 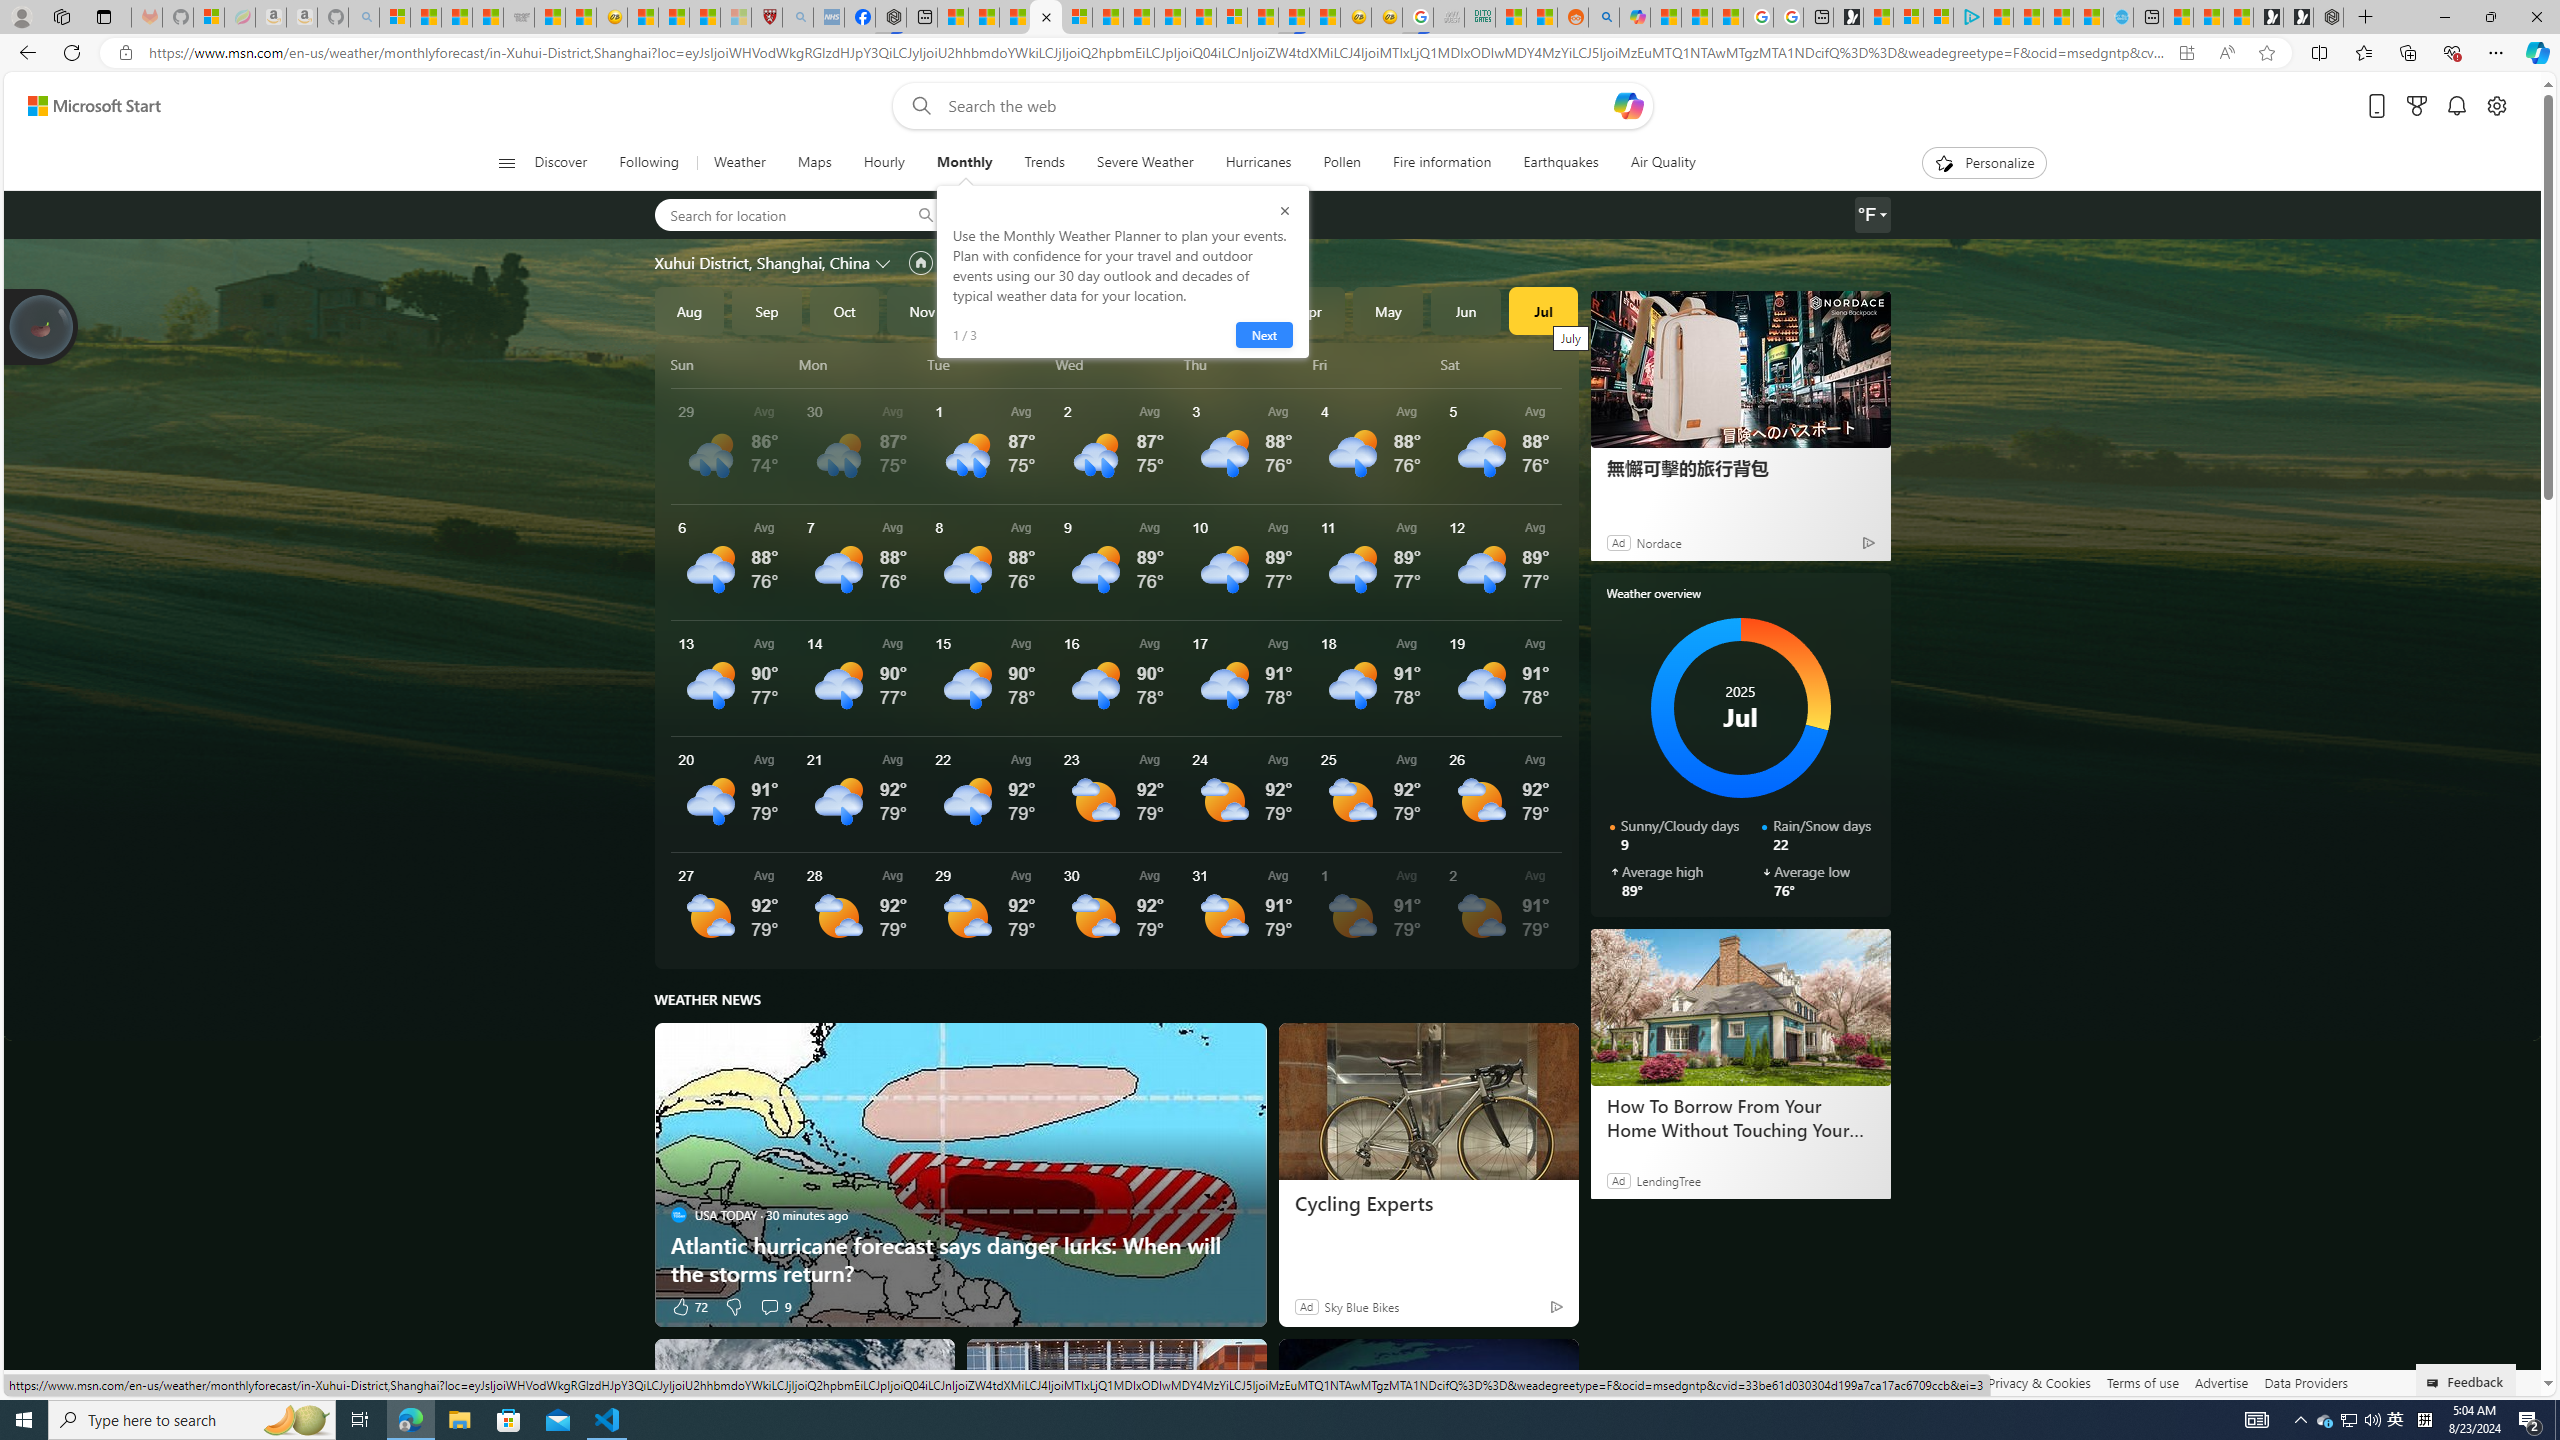 I want to click on Recipes - MSN, so click(x=644, y=17).